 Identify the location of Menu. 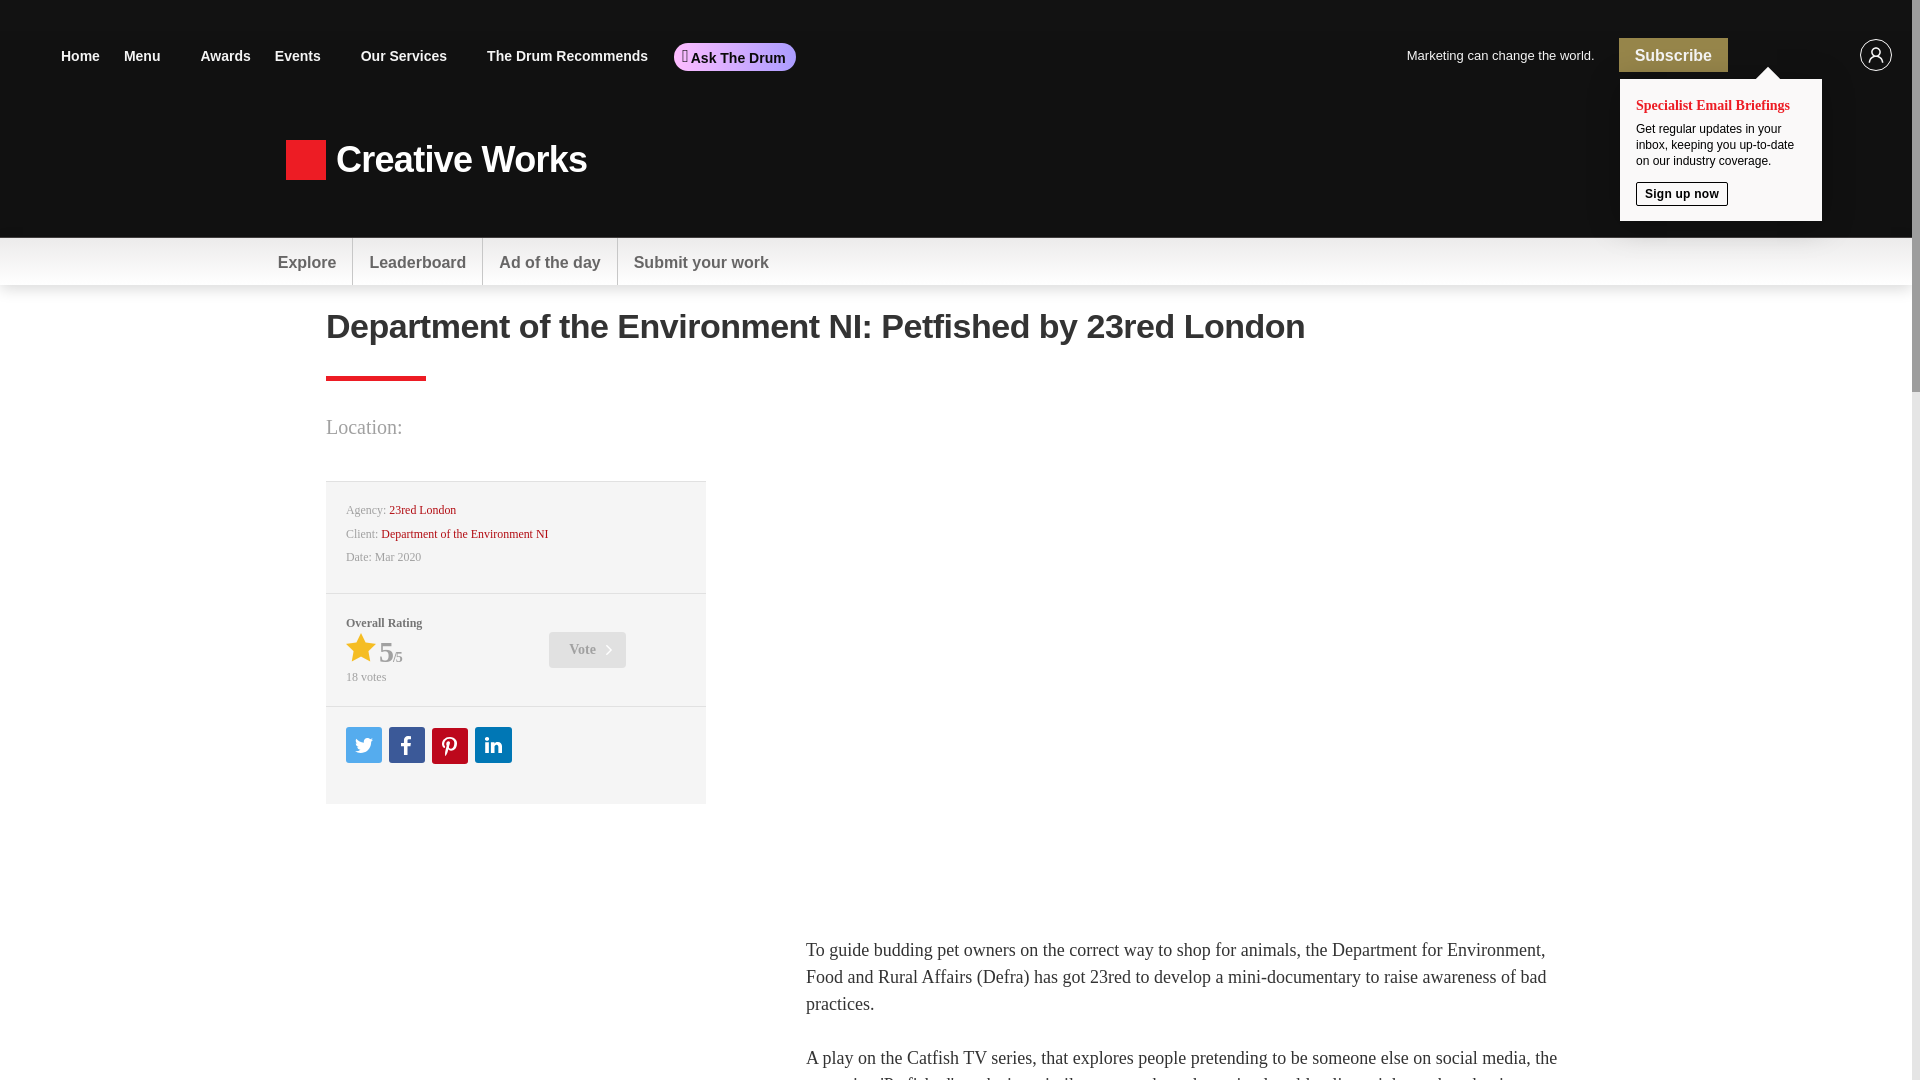
(150, 54).